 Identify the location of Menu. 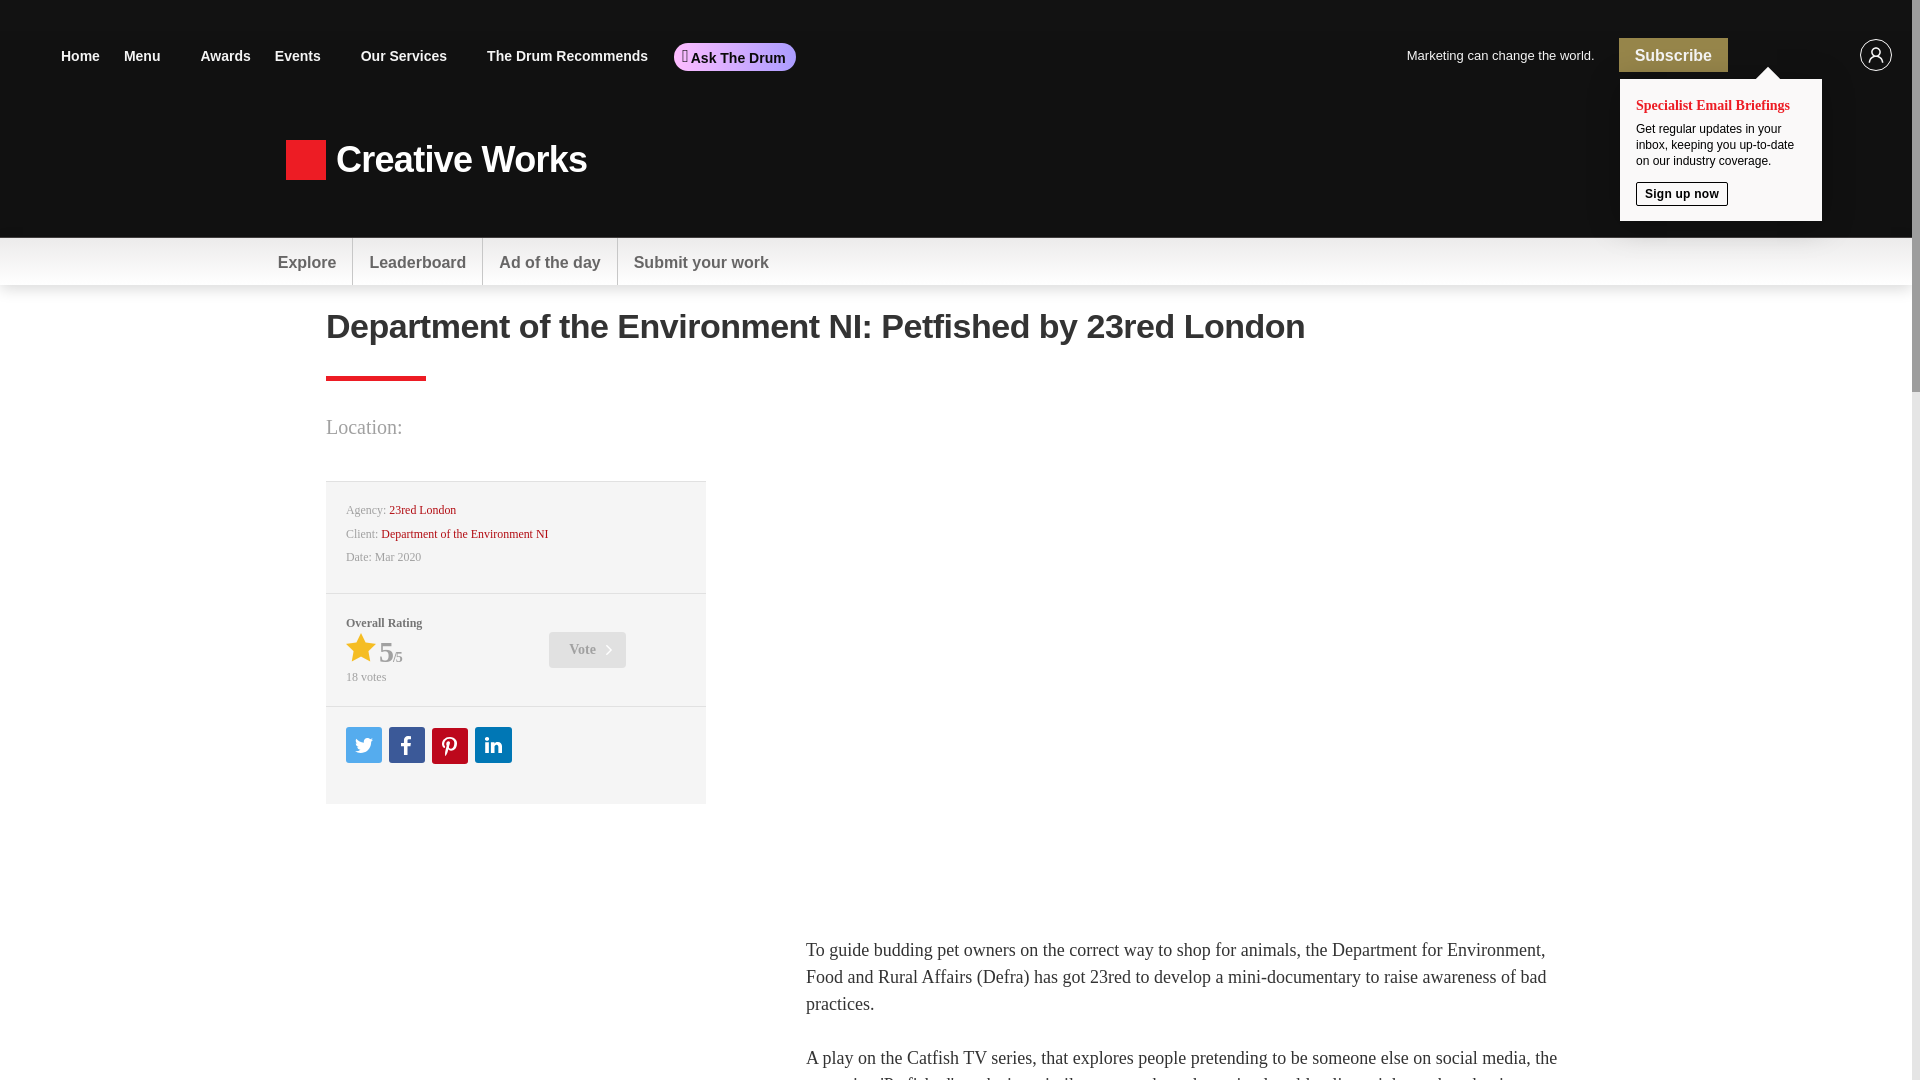
(150, 54).